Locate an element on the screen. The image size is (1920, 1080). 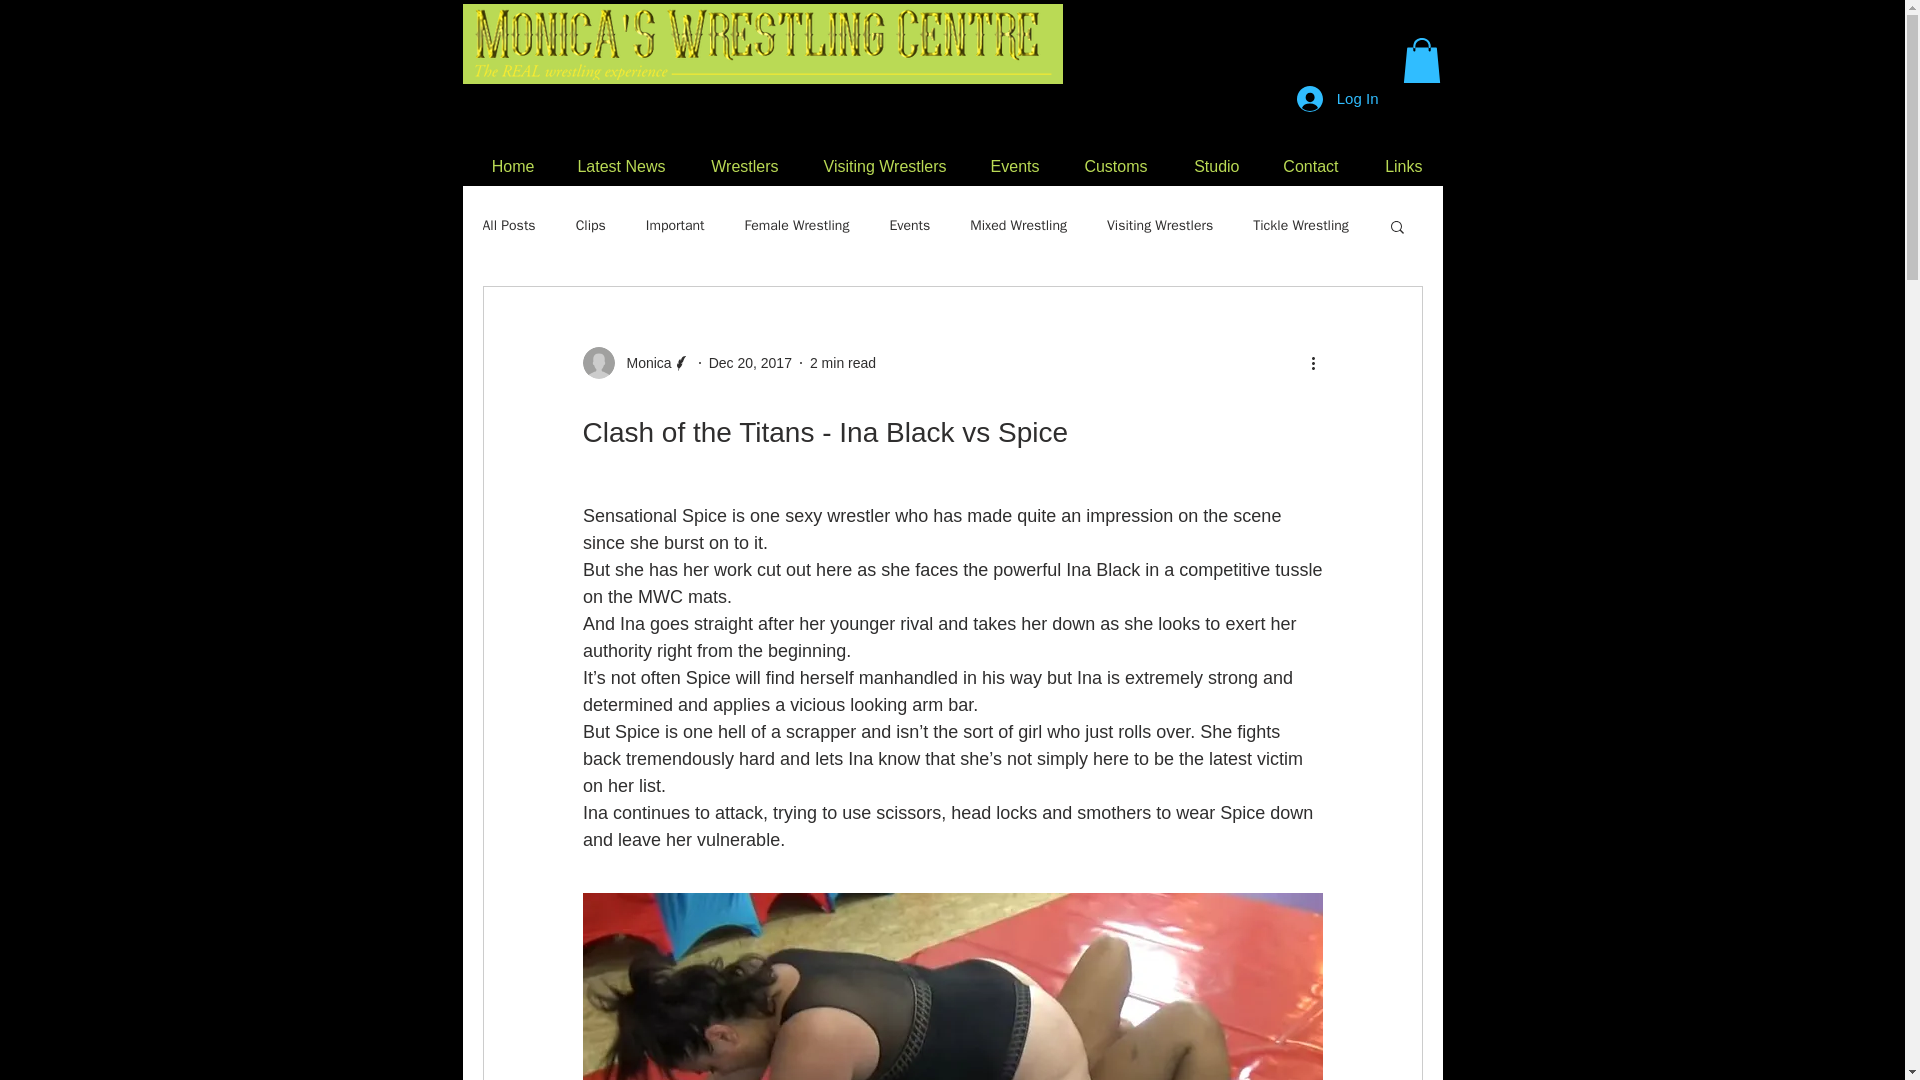
Links is located at coordinates (1396, 166).